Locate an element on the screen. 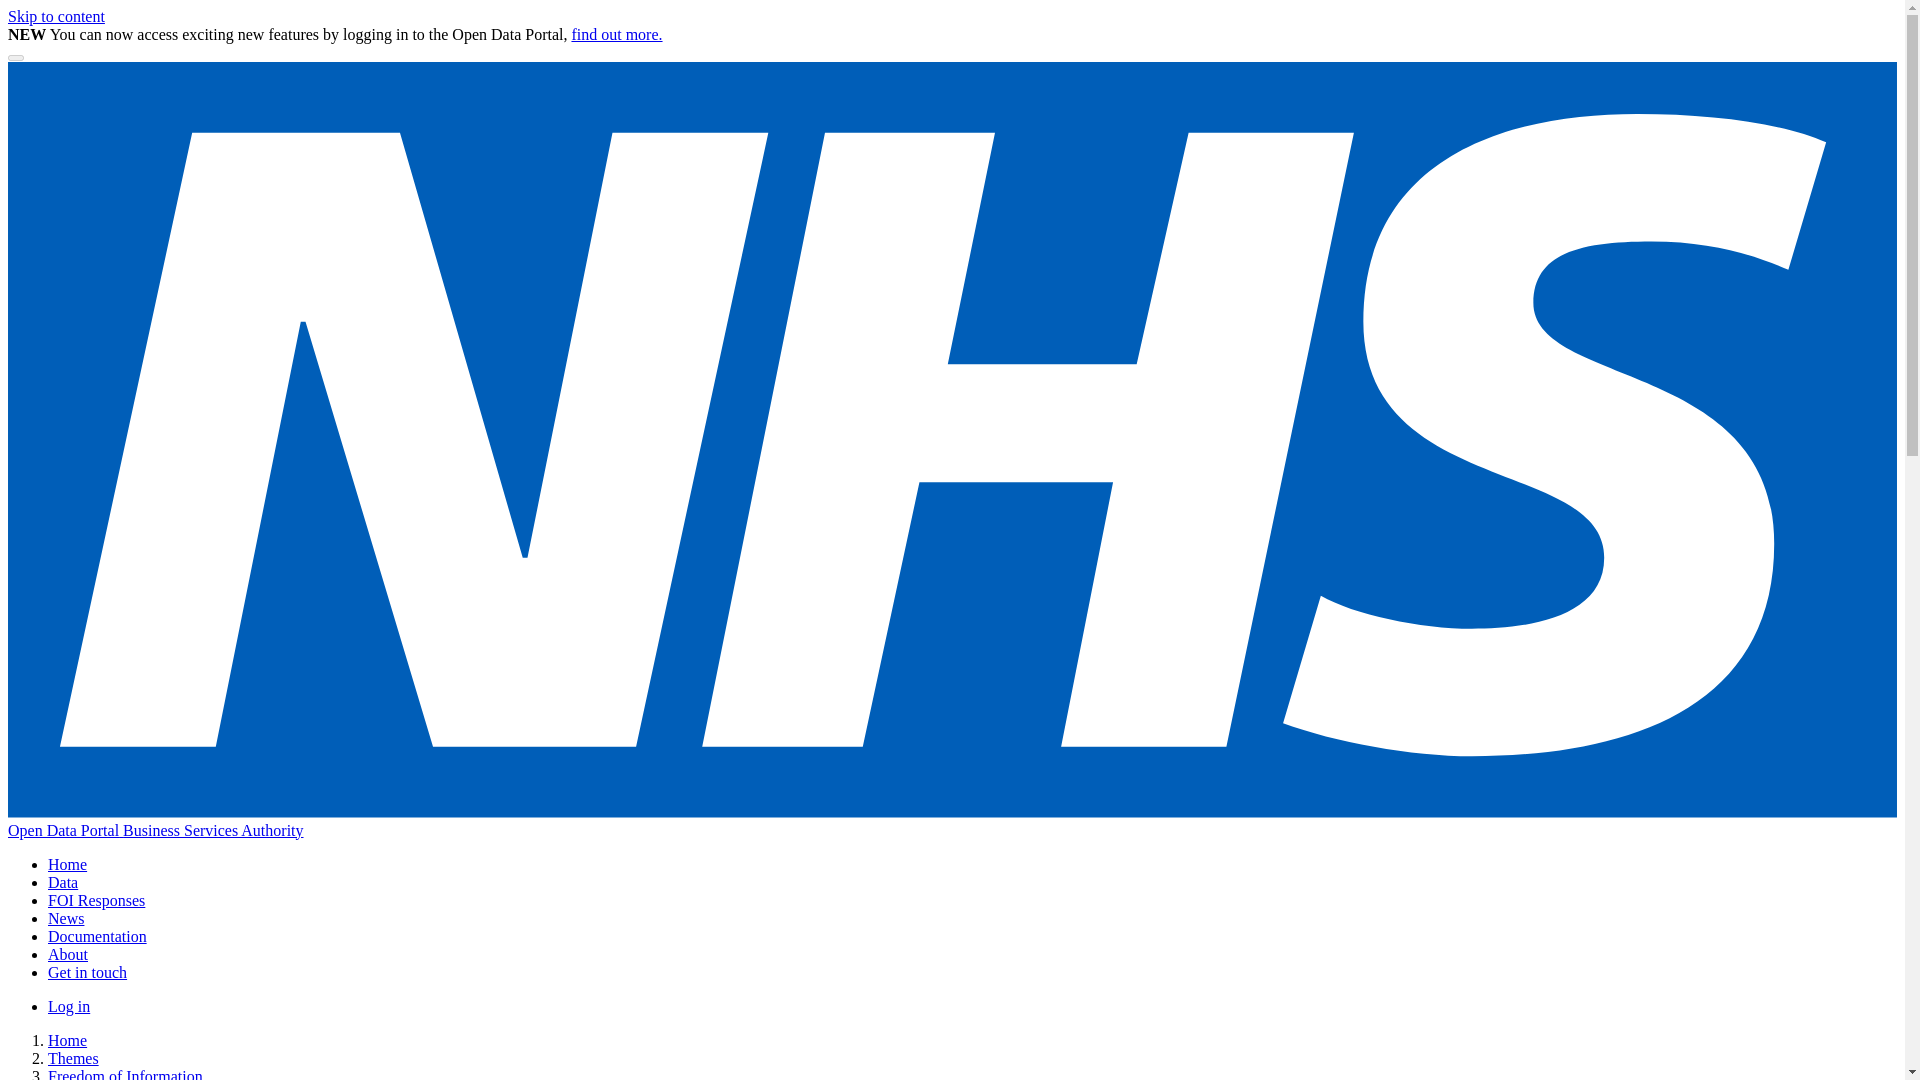  News is located at coordinates (66, 918).